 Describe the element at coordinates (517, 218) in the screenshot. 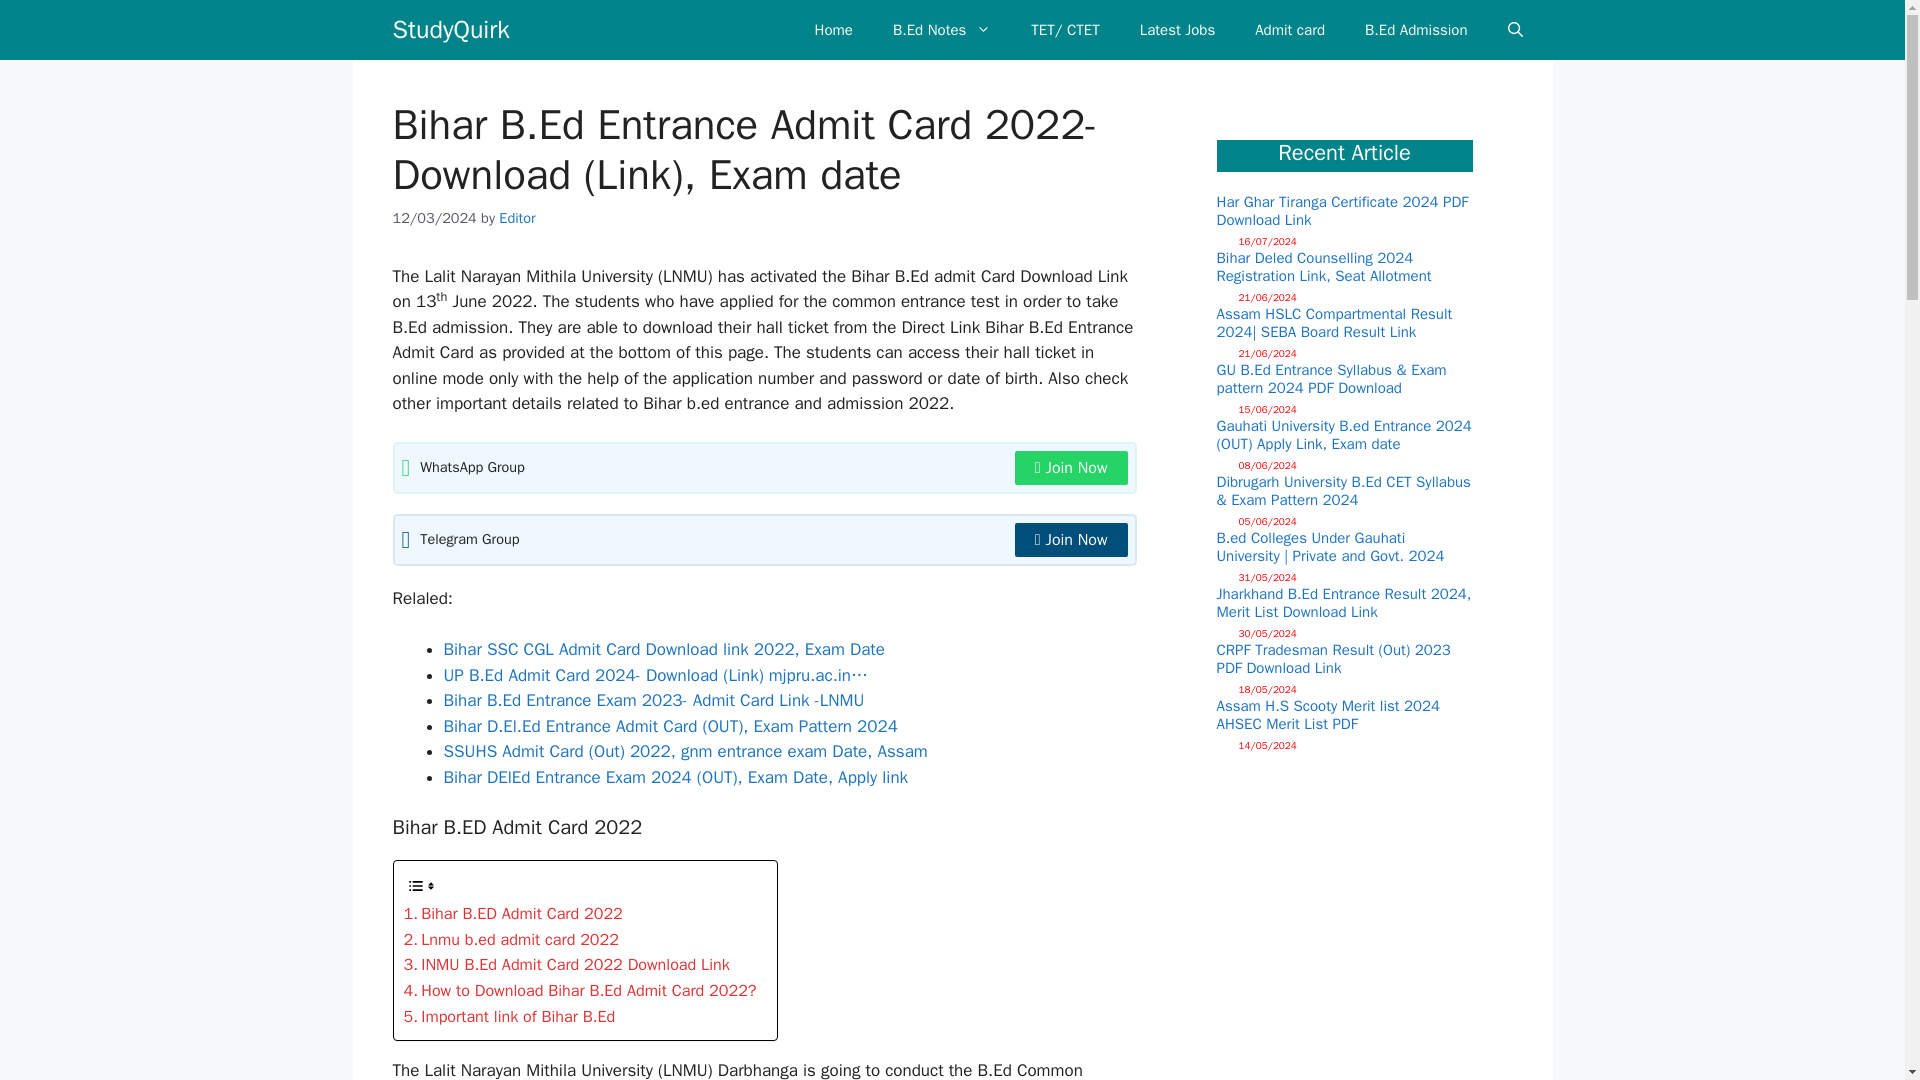

I see `Editor` at that location.